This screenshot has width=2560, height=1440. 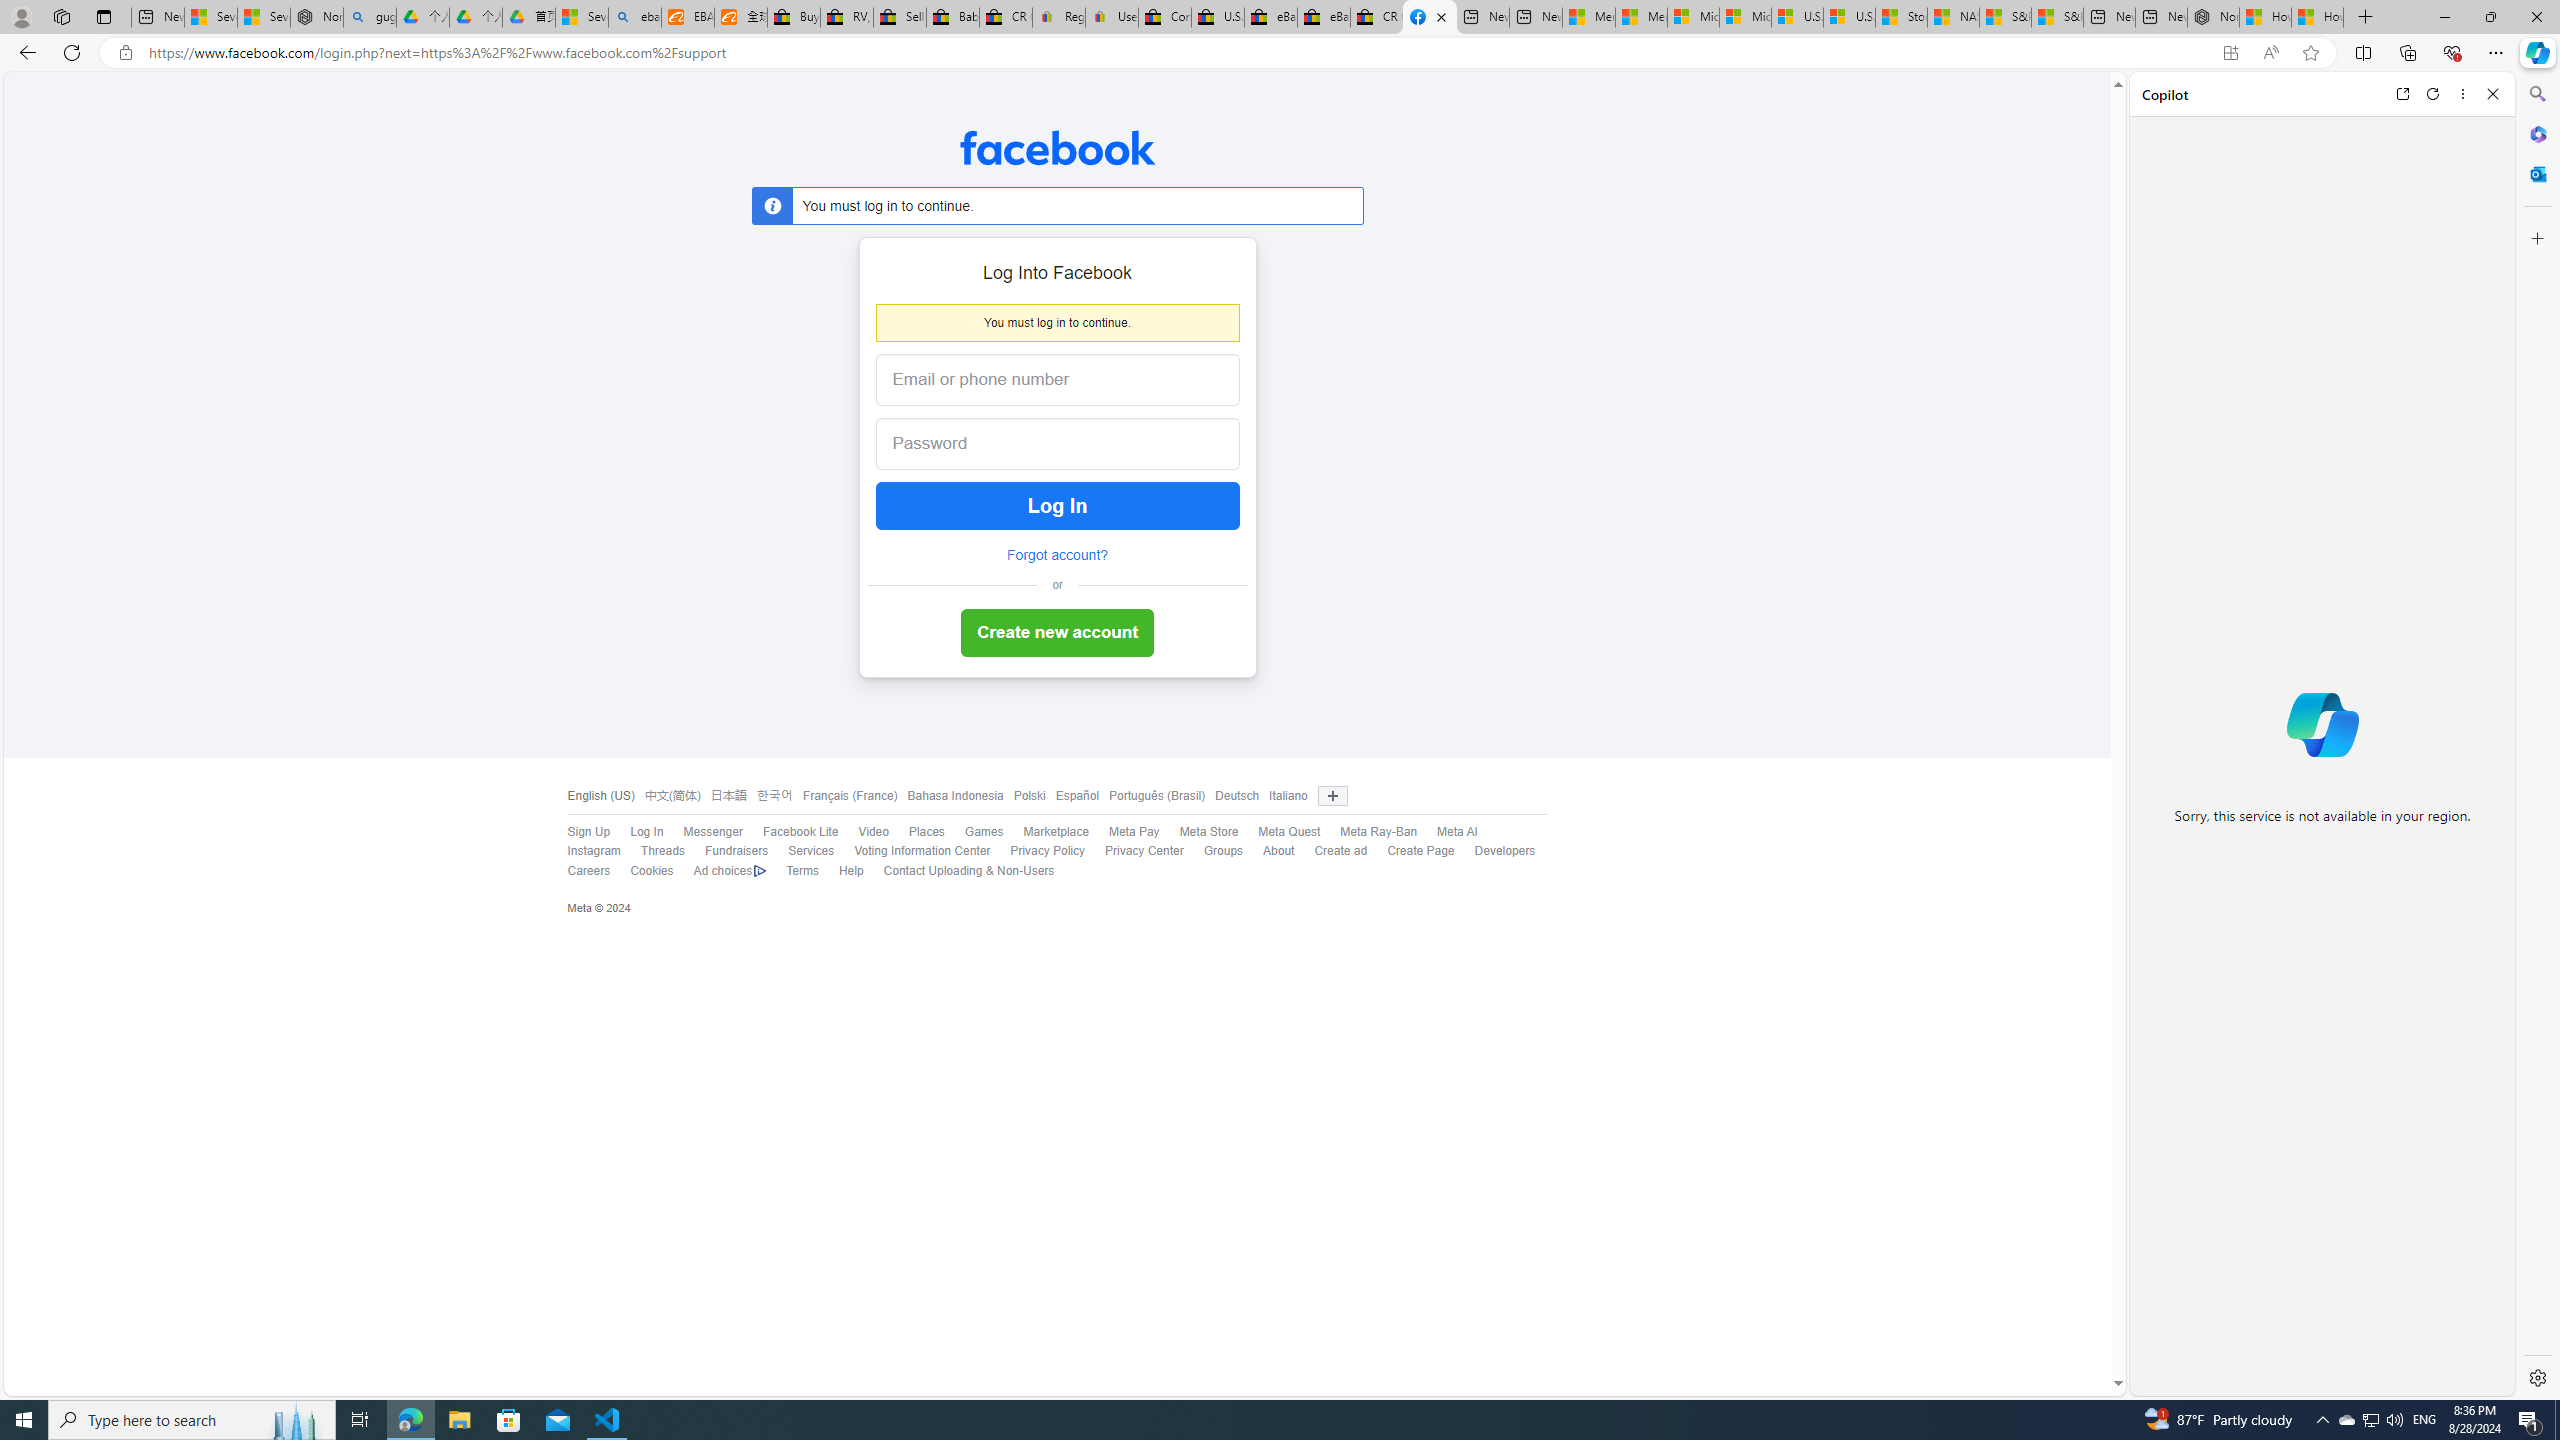 I want to click on Meta Quest, so click(x=1280, y=832).